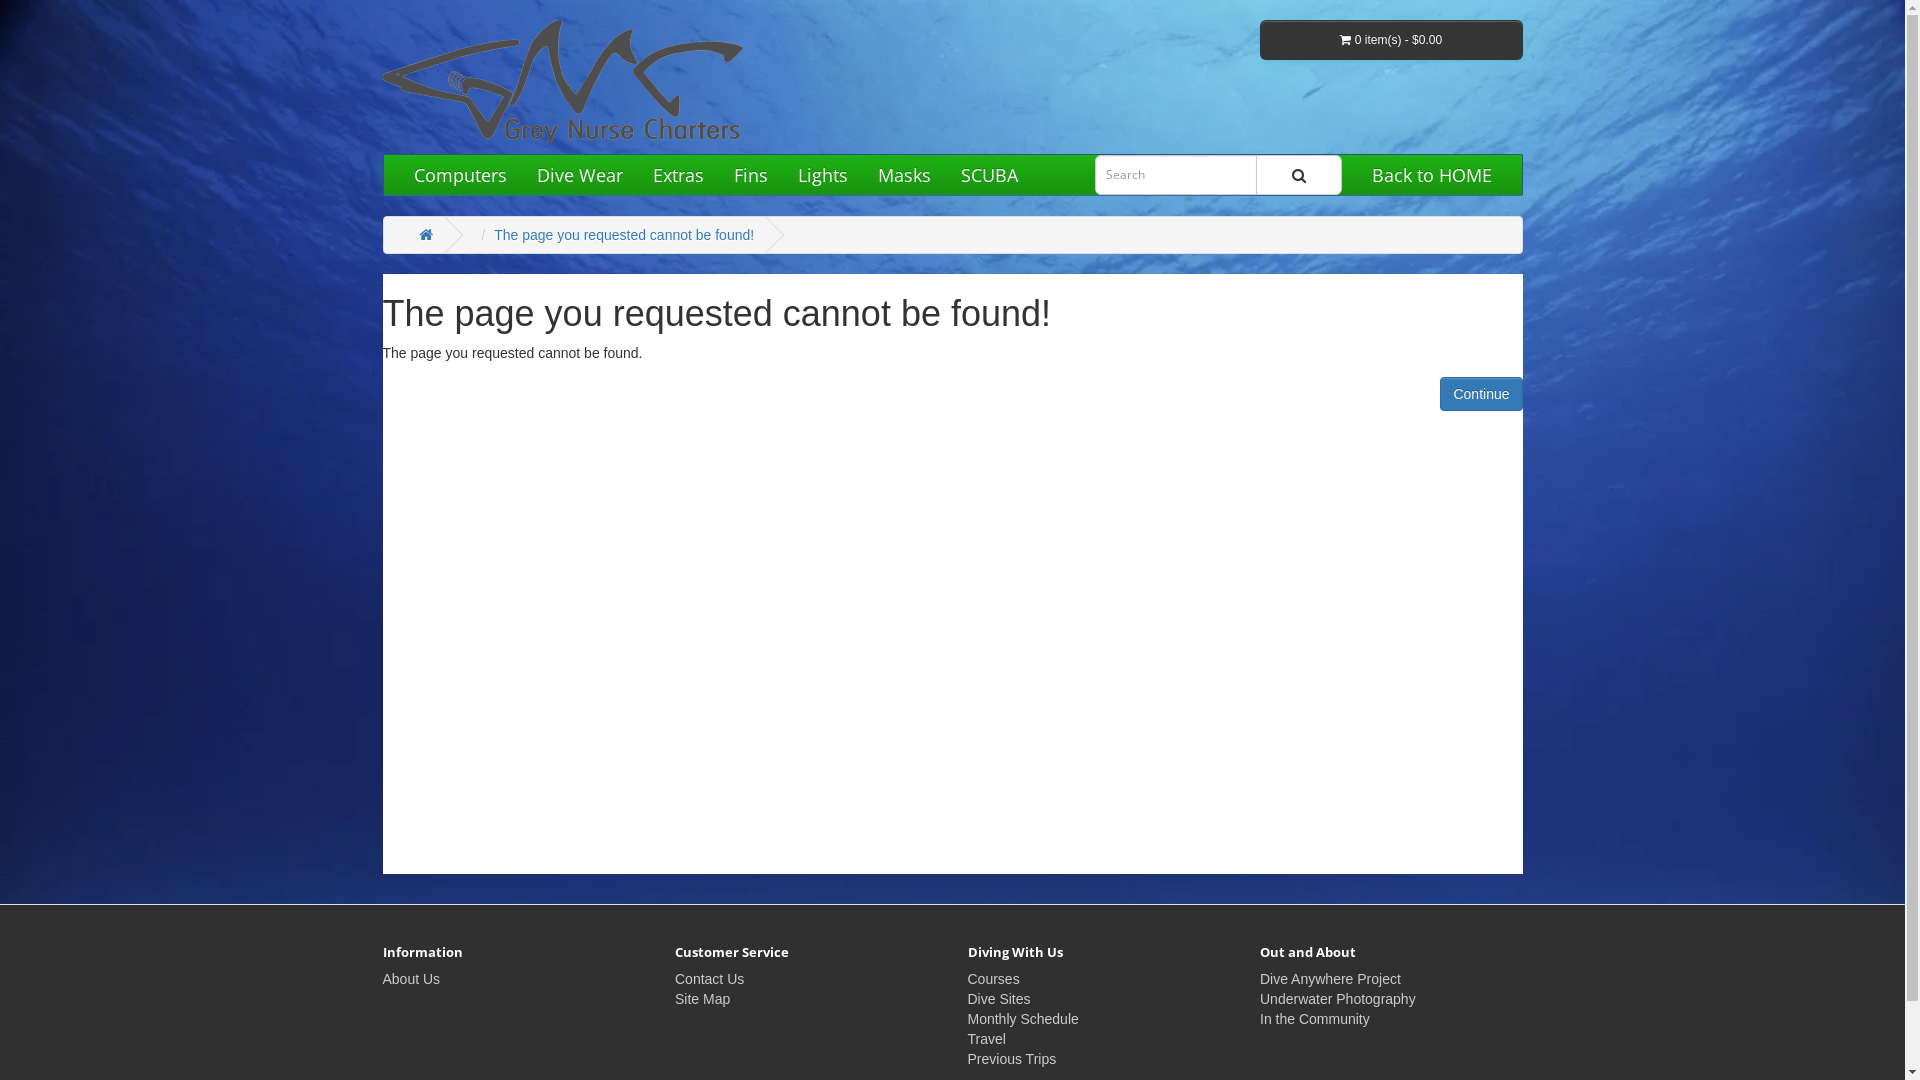 The height and width of the screenshot is (1080, 1920). Describe the element at coordinates (987, 1039) in the screenshot. I see `Travel` at that location.